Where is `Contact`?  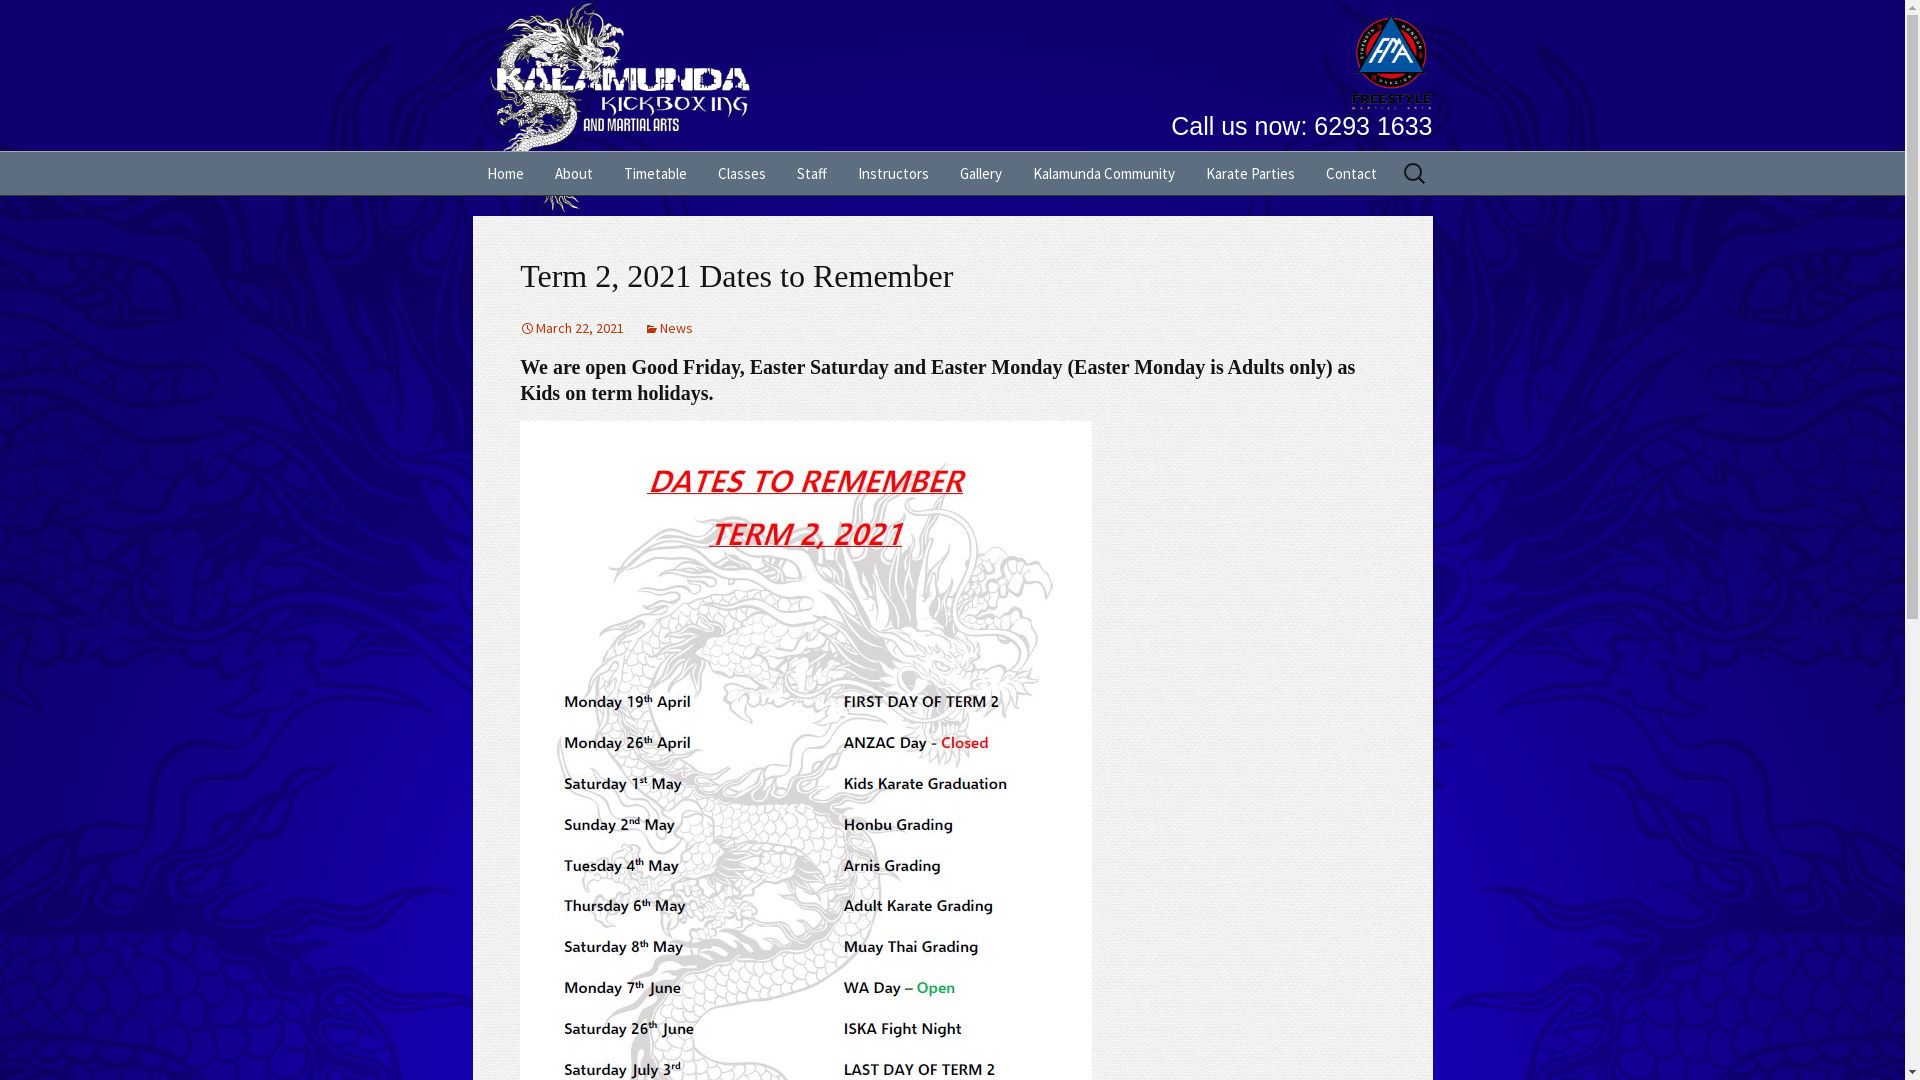 Contact is located at coordinates (1352, 174).